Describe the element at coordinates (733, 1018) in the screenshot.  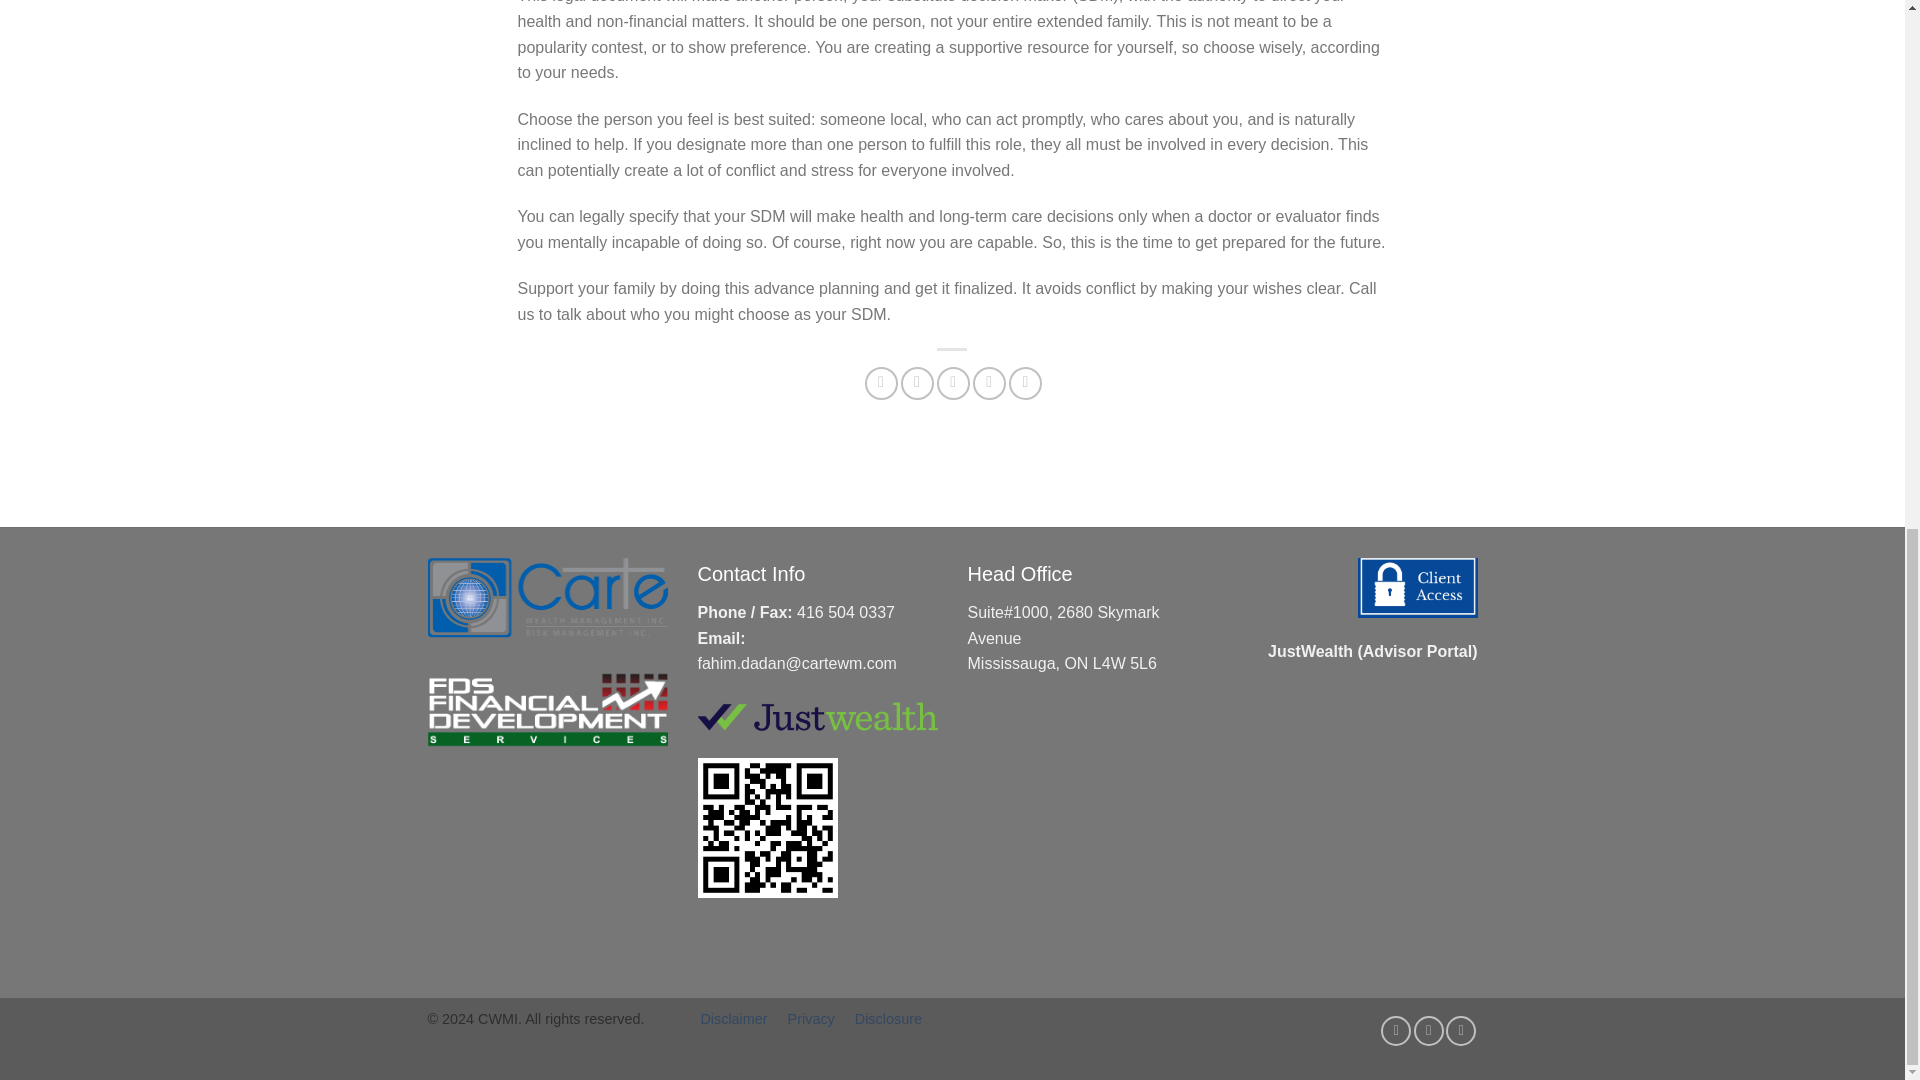
I see `Disclaimer` at that location.